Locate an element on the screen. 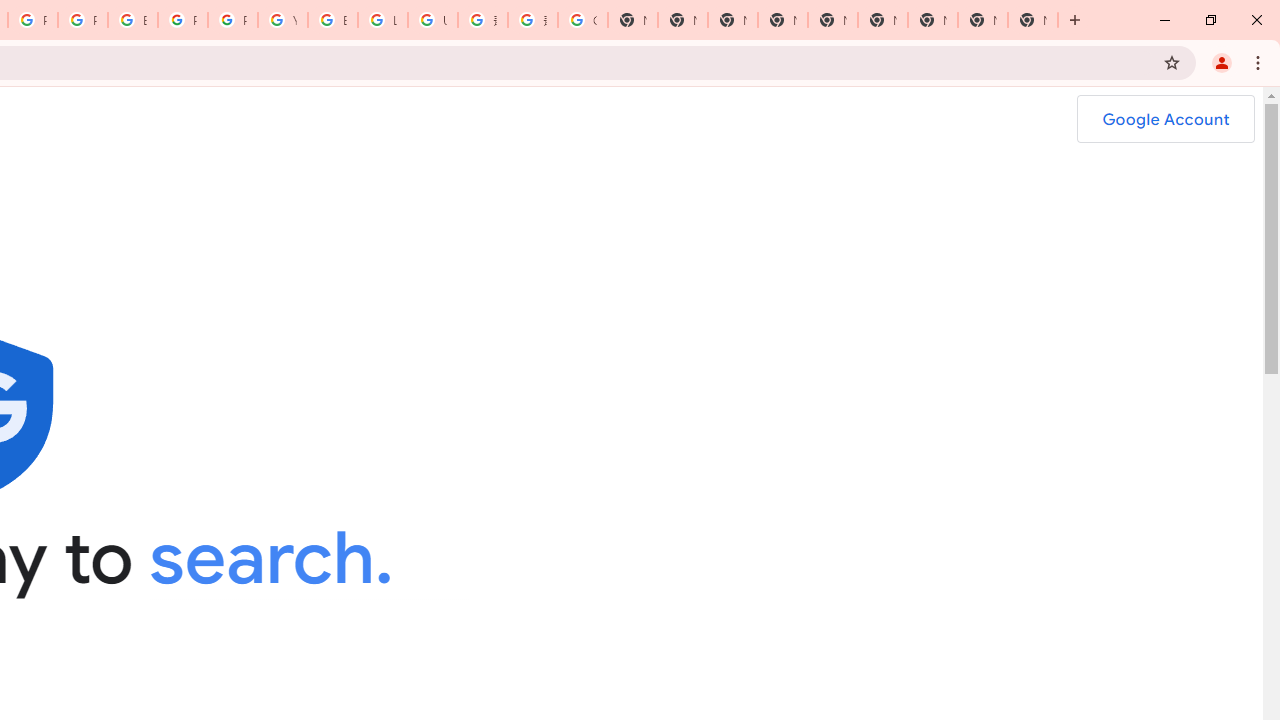  New Tab is located at coordinates (1032, 20).